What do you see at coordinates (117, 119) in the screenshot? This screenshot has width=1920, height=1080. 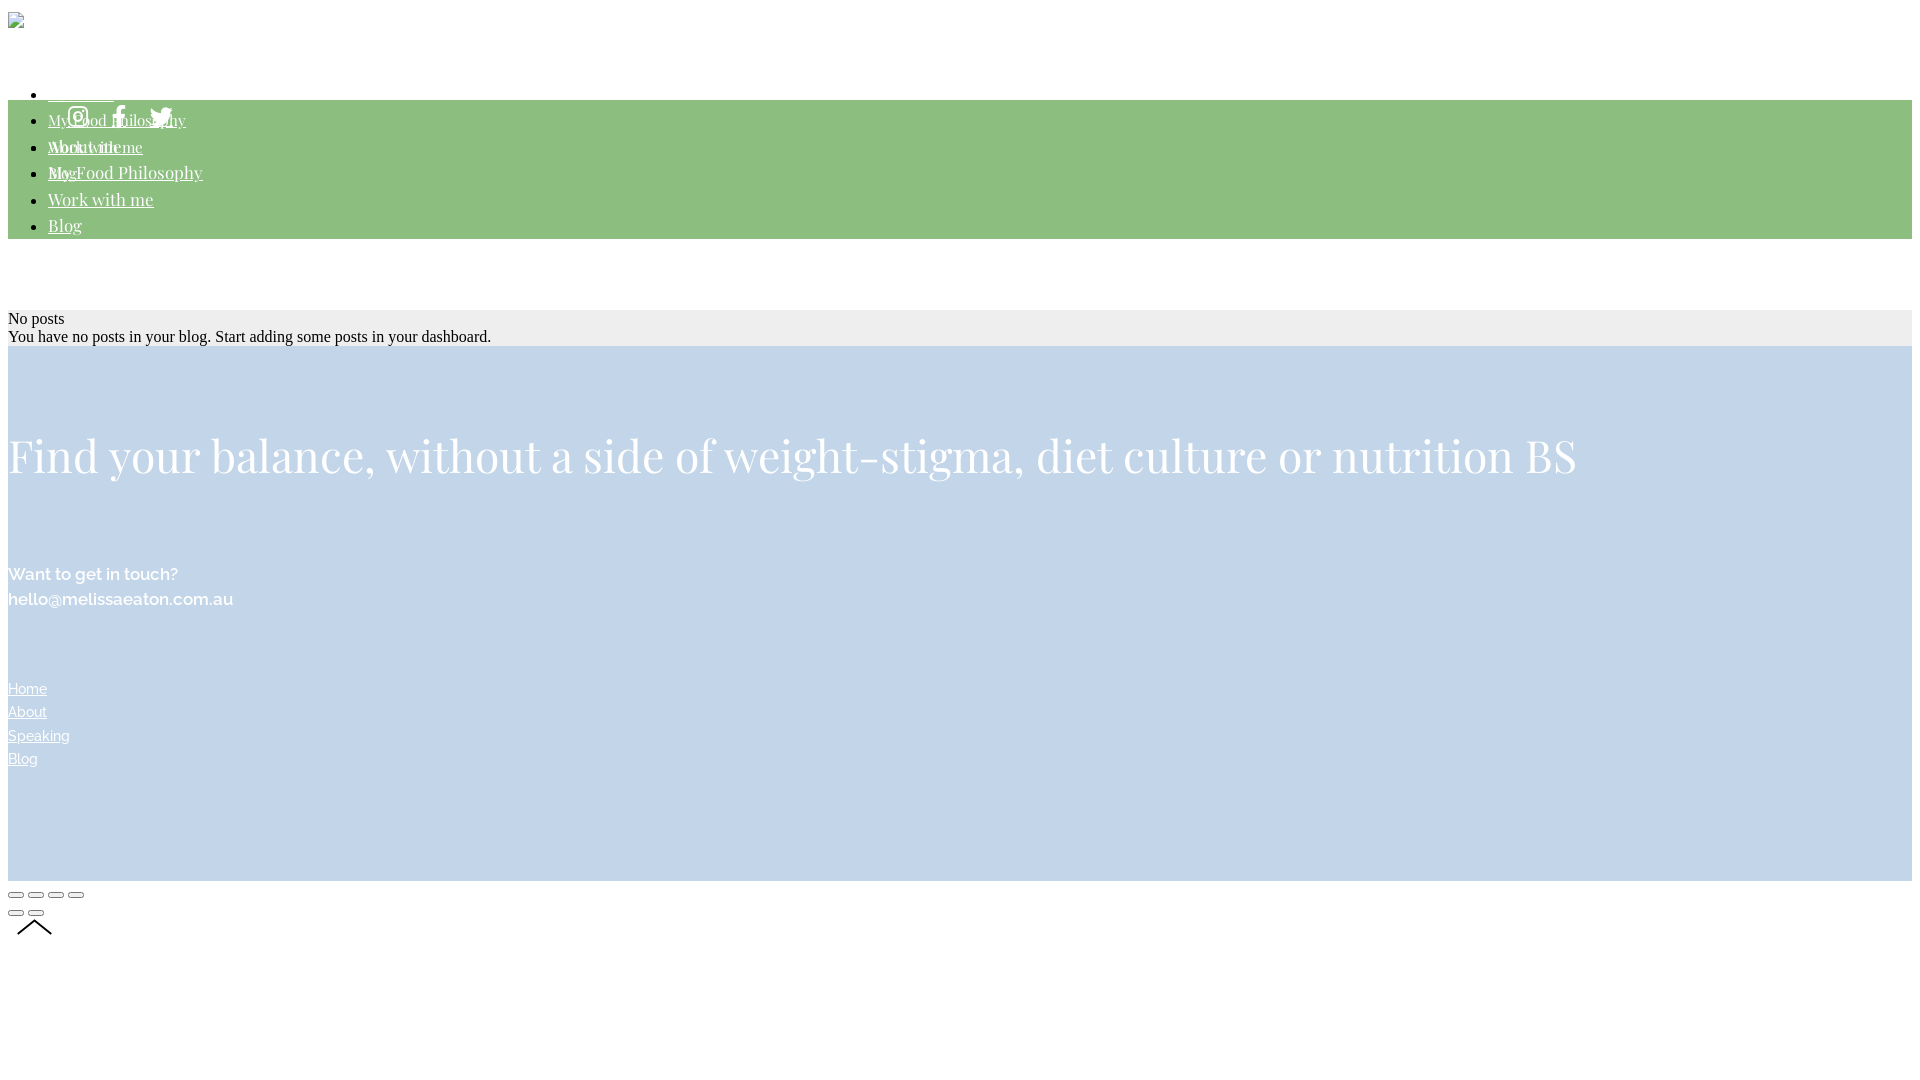 I see `My Food Philosophy` at bounding box center [117, 119].